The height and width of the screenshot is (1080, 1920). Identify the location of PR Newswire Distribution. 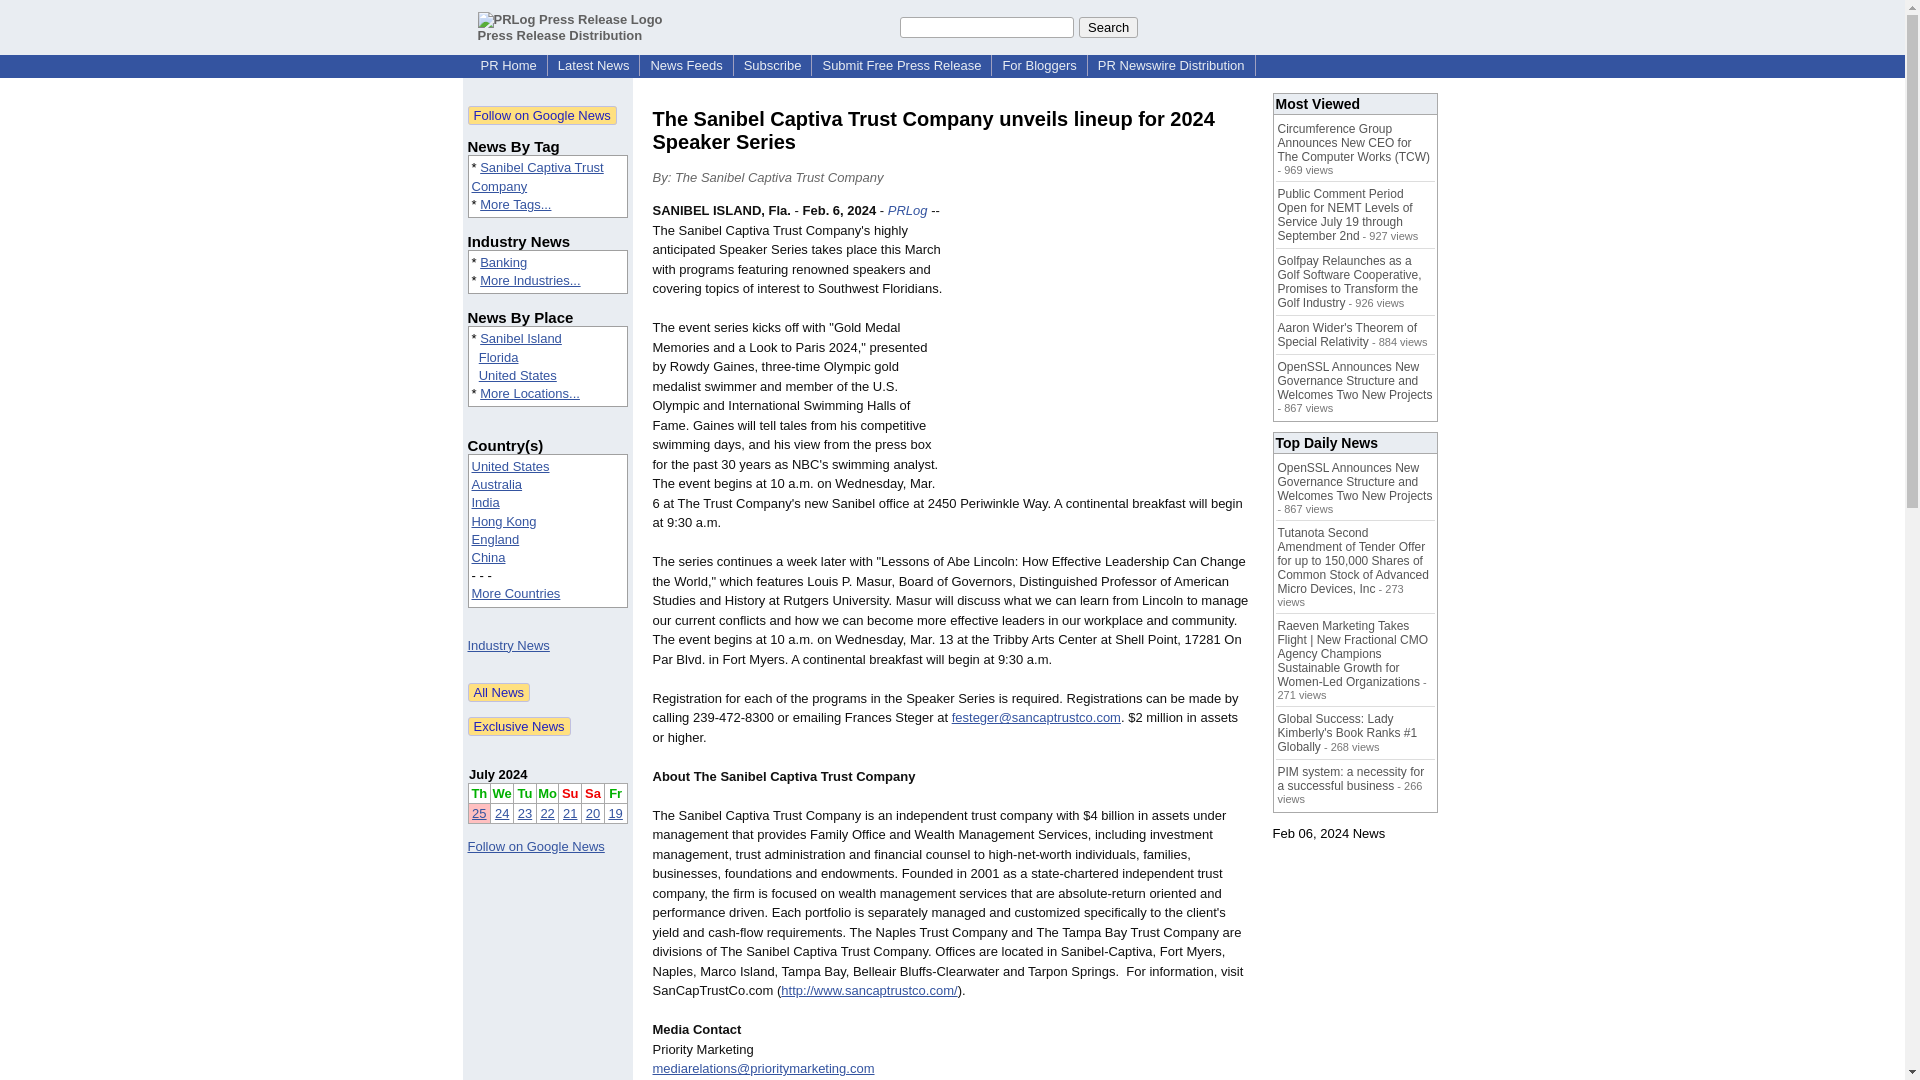
(1172, 66).